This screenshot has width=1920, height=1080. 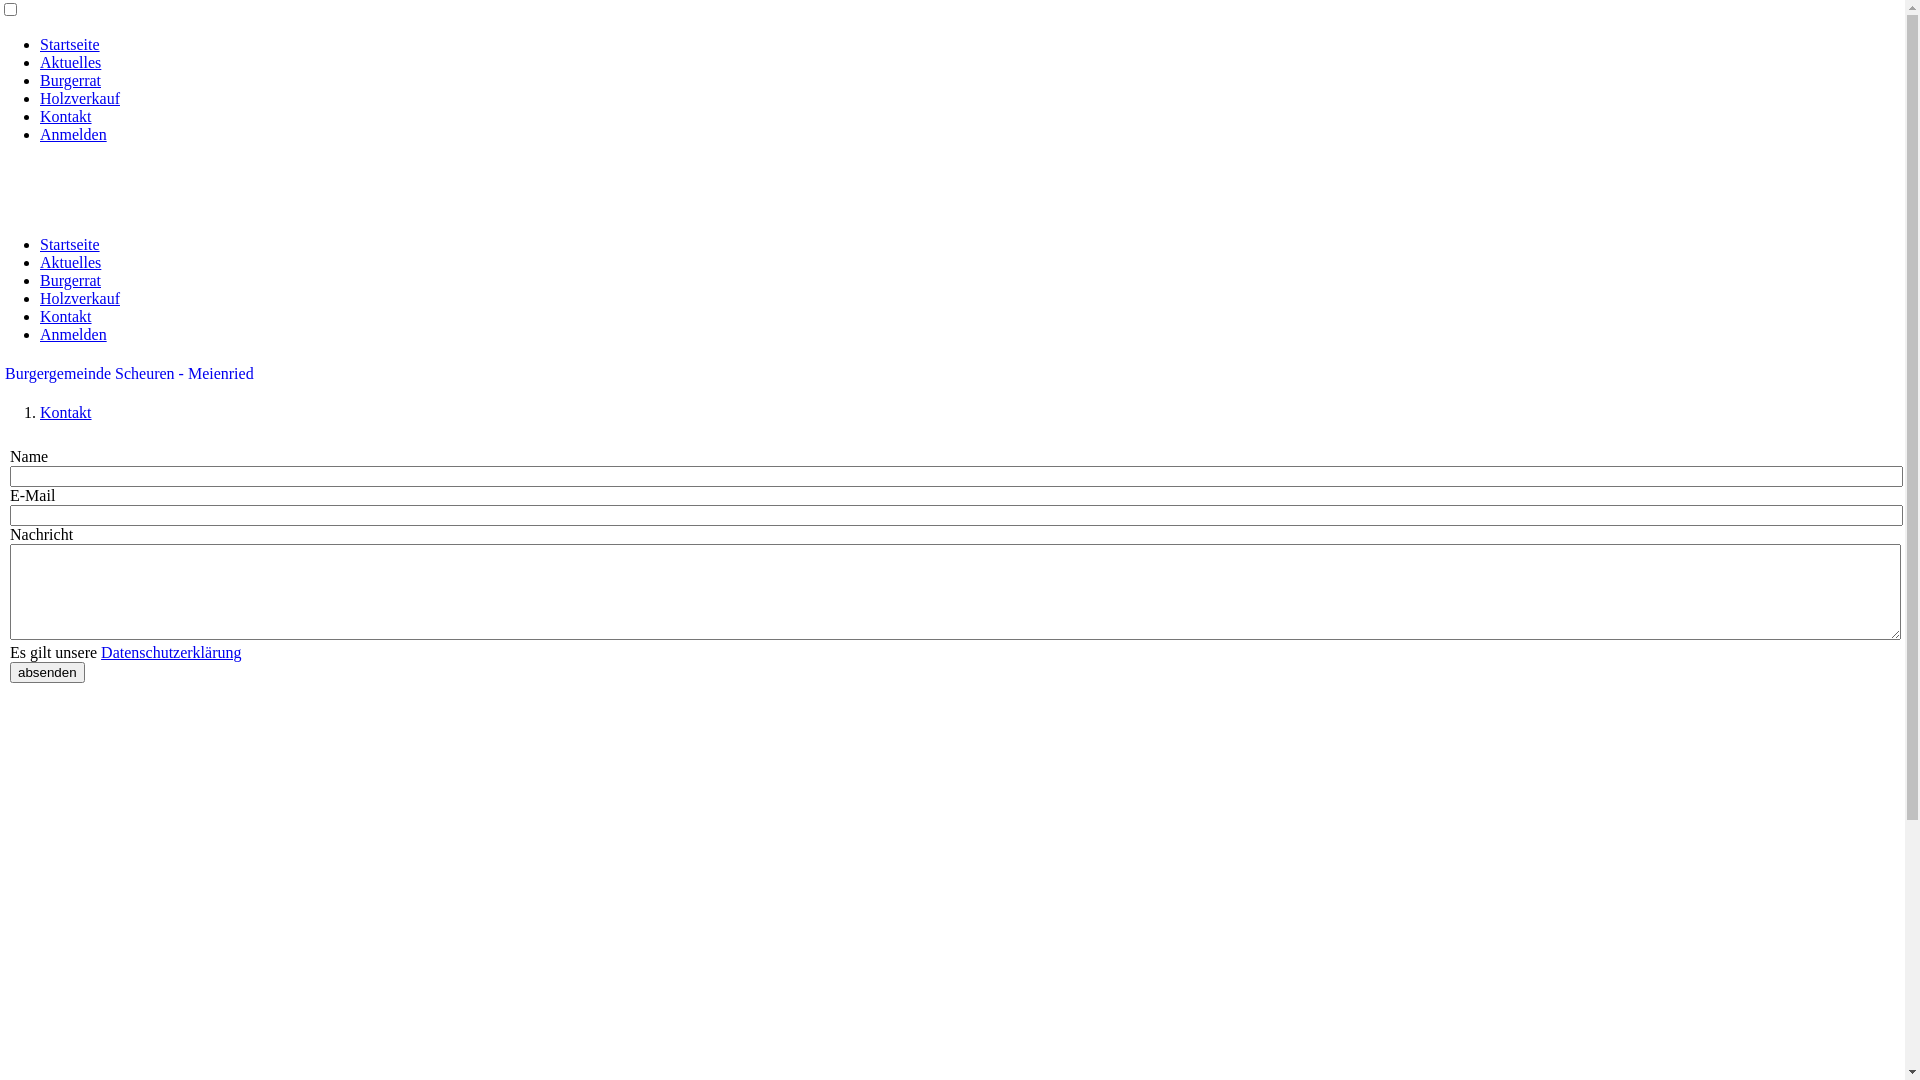 I want to click on Burgerrat, so click(x=70, y=80).